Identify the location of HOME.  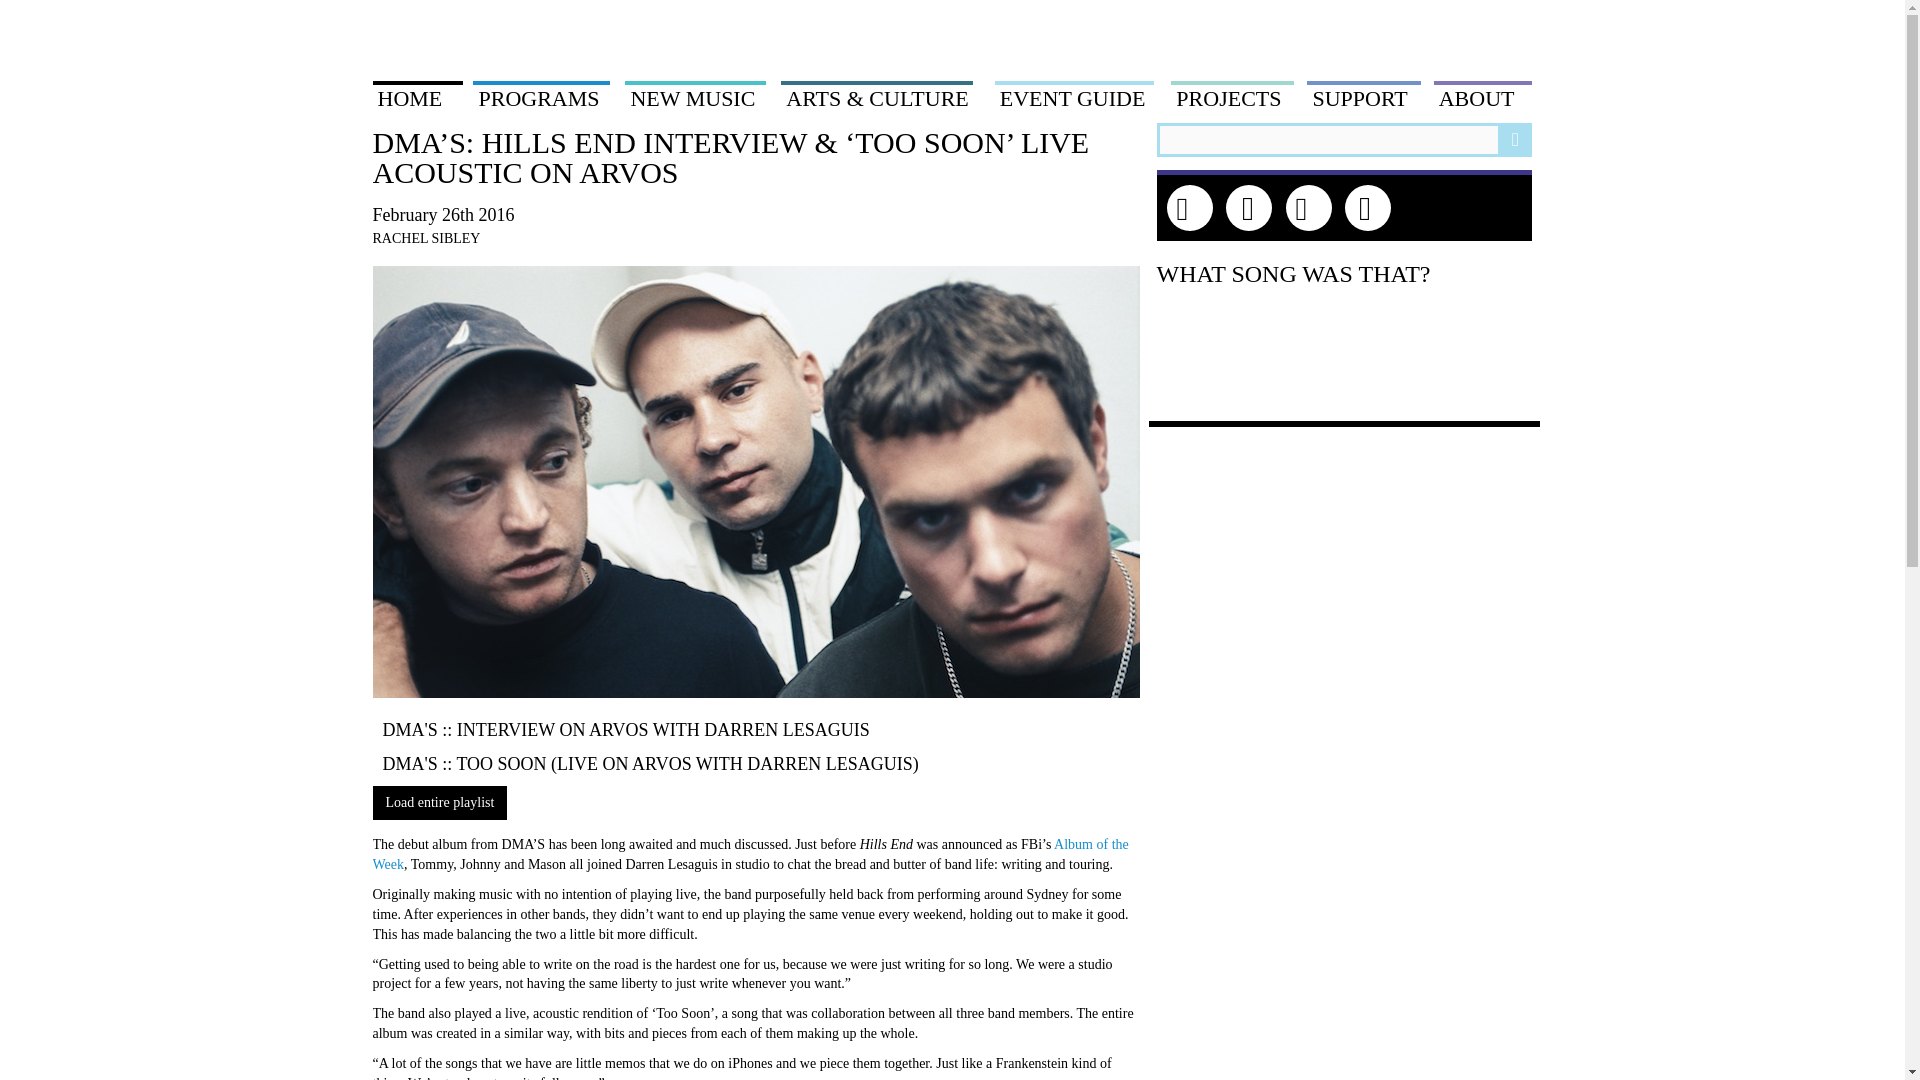
(417, 97).